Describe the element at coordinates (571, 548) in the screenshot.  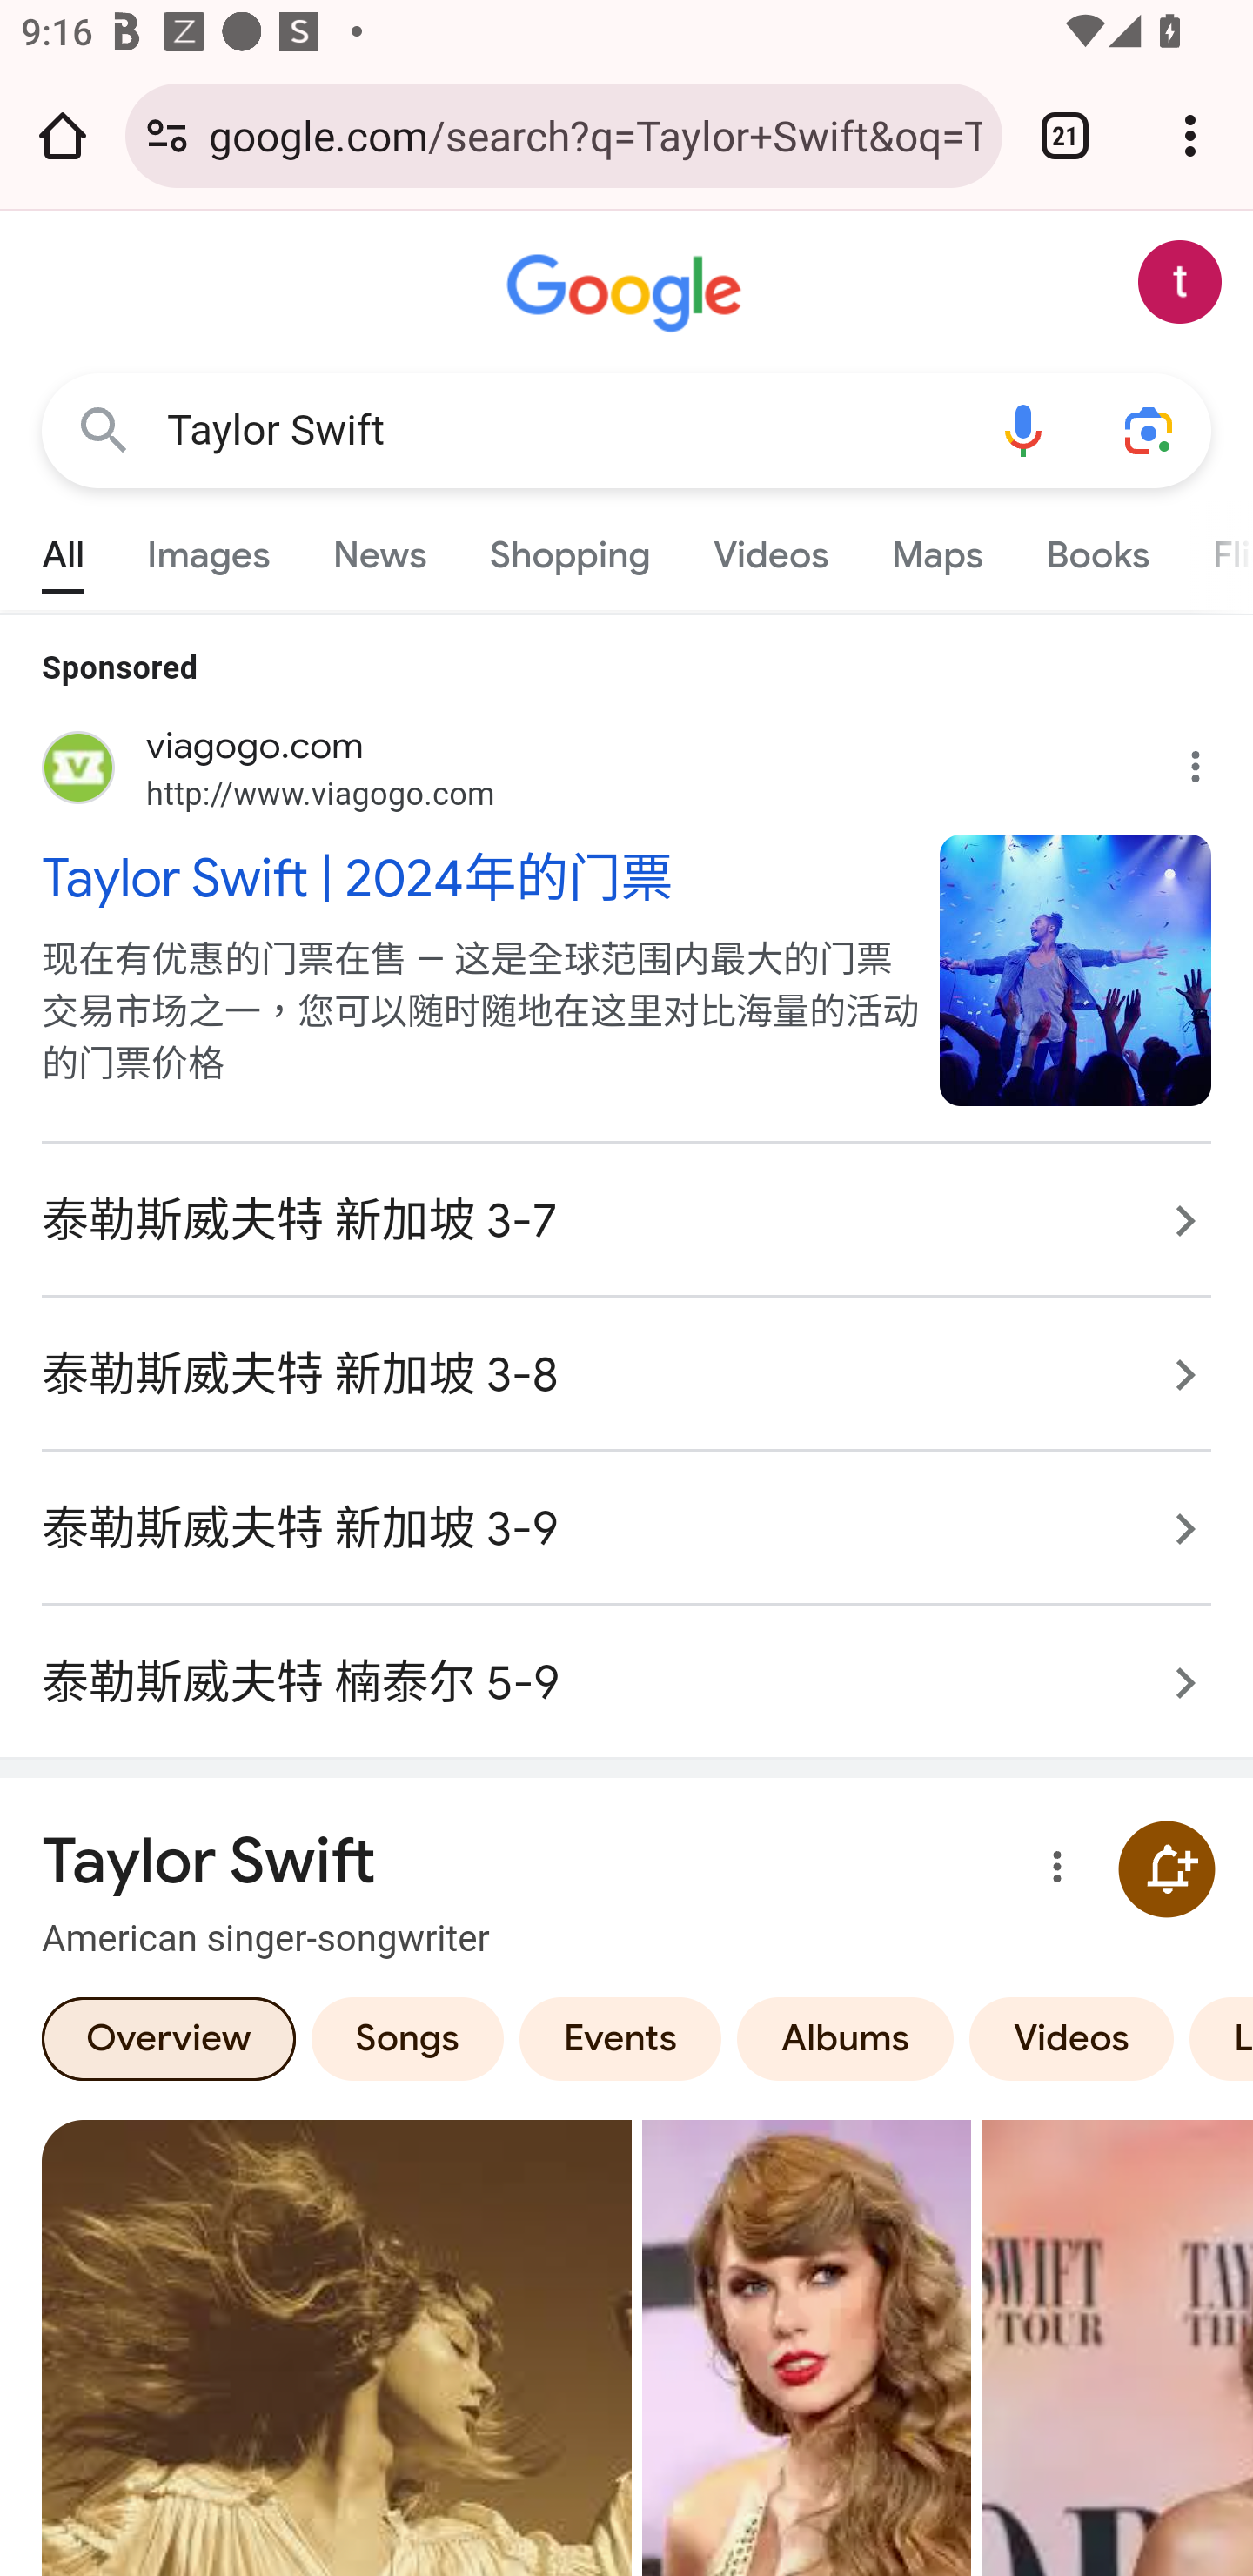
I see `Shopping` at that location.